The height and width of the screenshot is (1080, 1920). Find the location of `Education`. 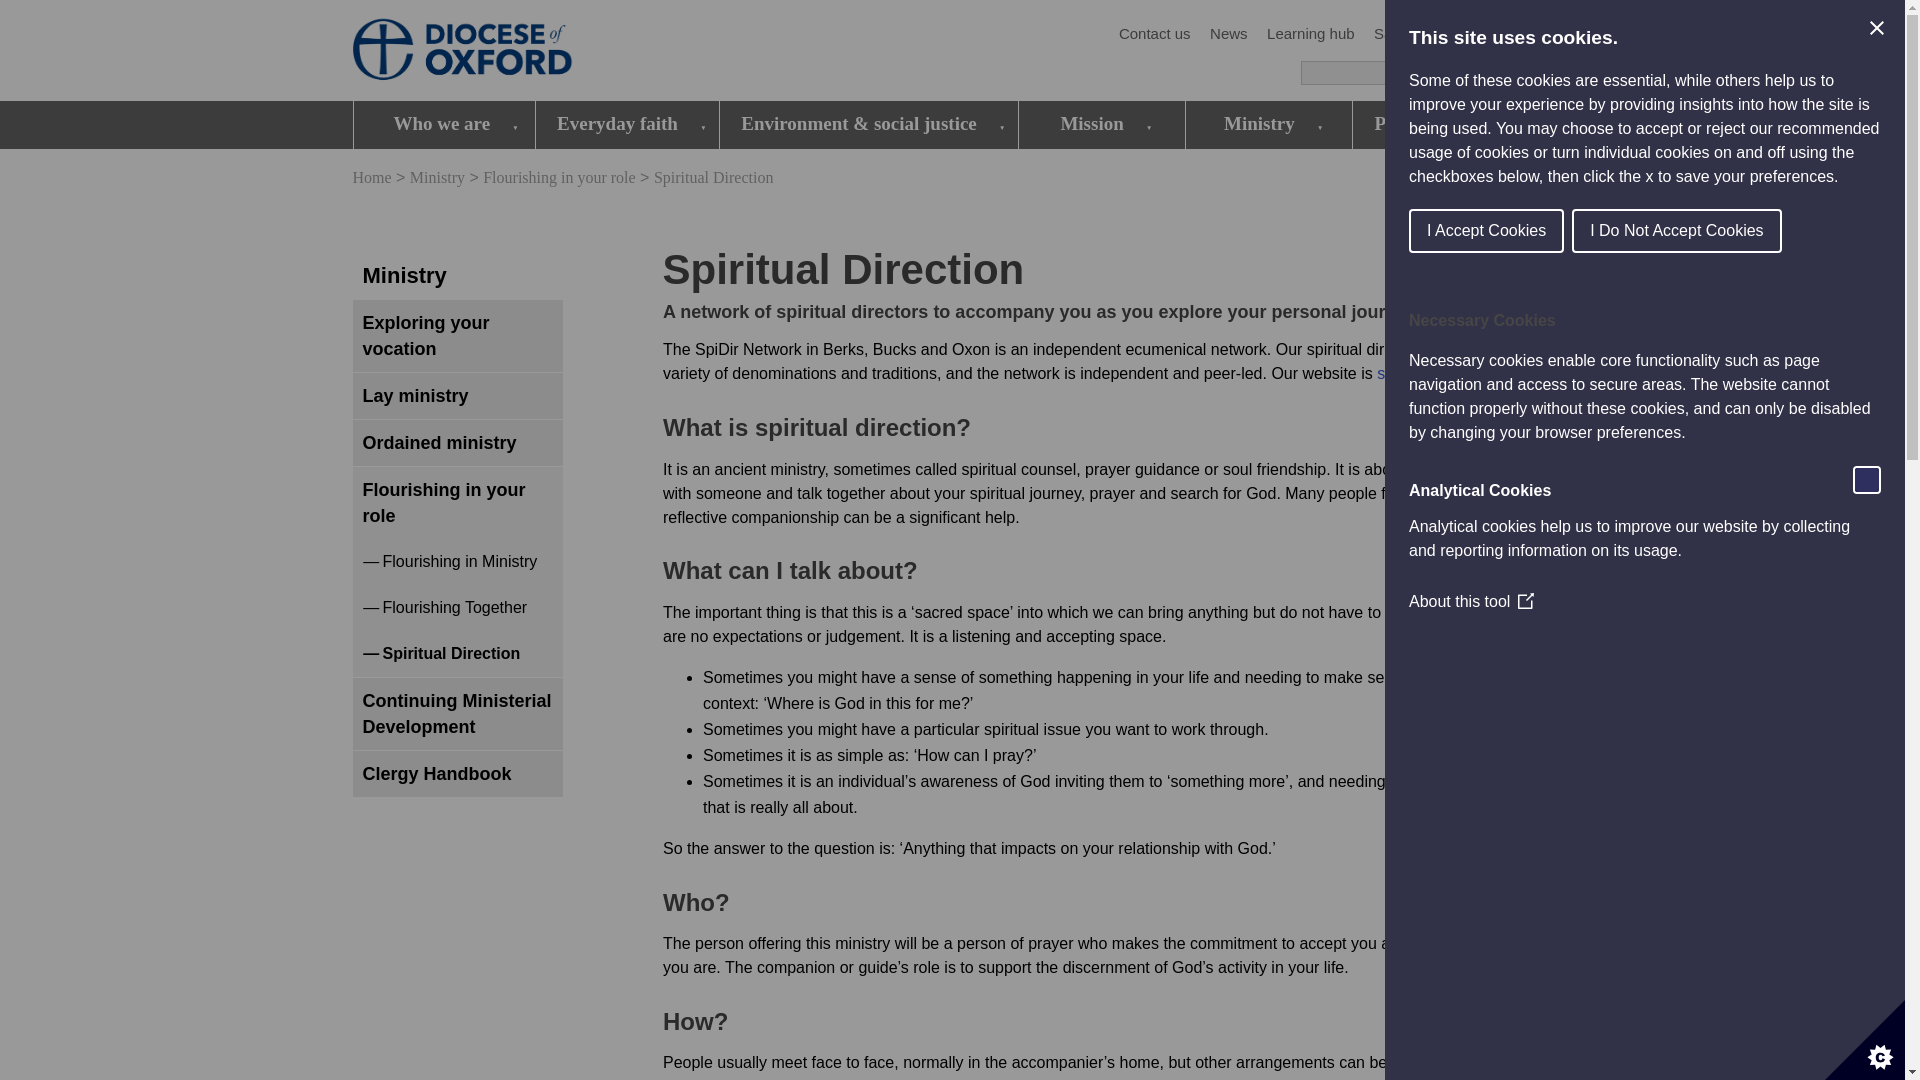

Education is located at coordinates (1516, 34).